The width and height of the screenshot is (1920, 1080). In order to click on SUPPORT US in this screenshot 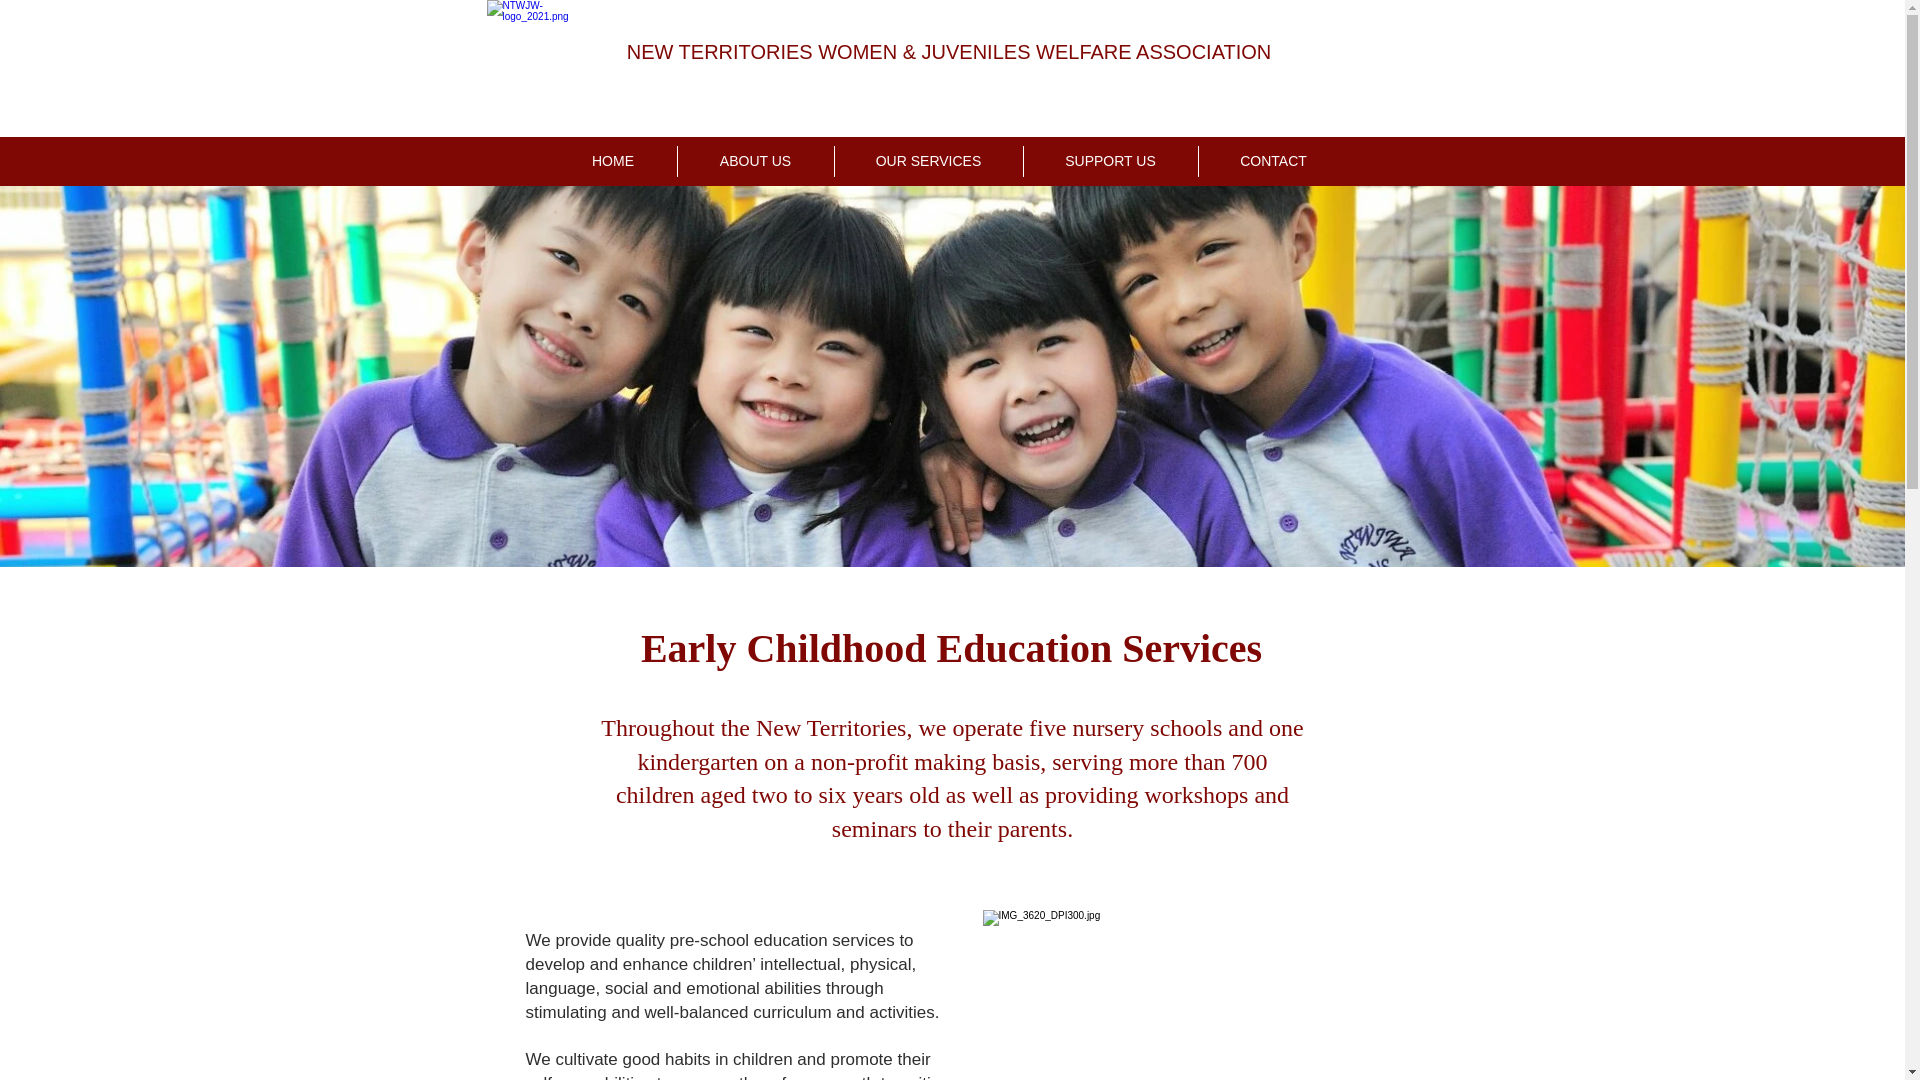, I will do `click(1108, 161)`.